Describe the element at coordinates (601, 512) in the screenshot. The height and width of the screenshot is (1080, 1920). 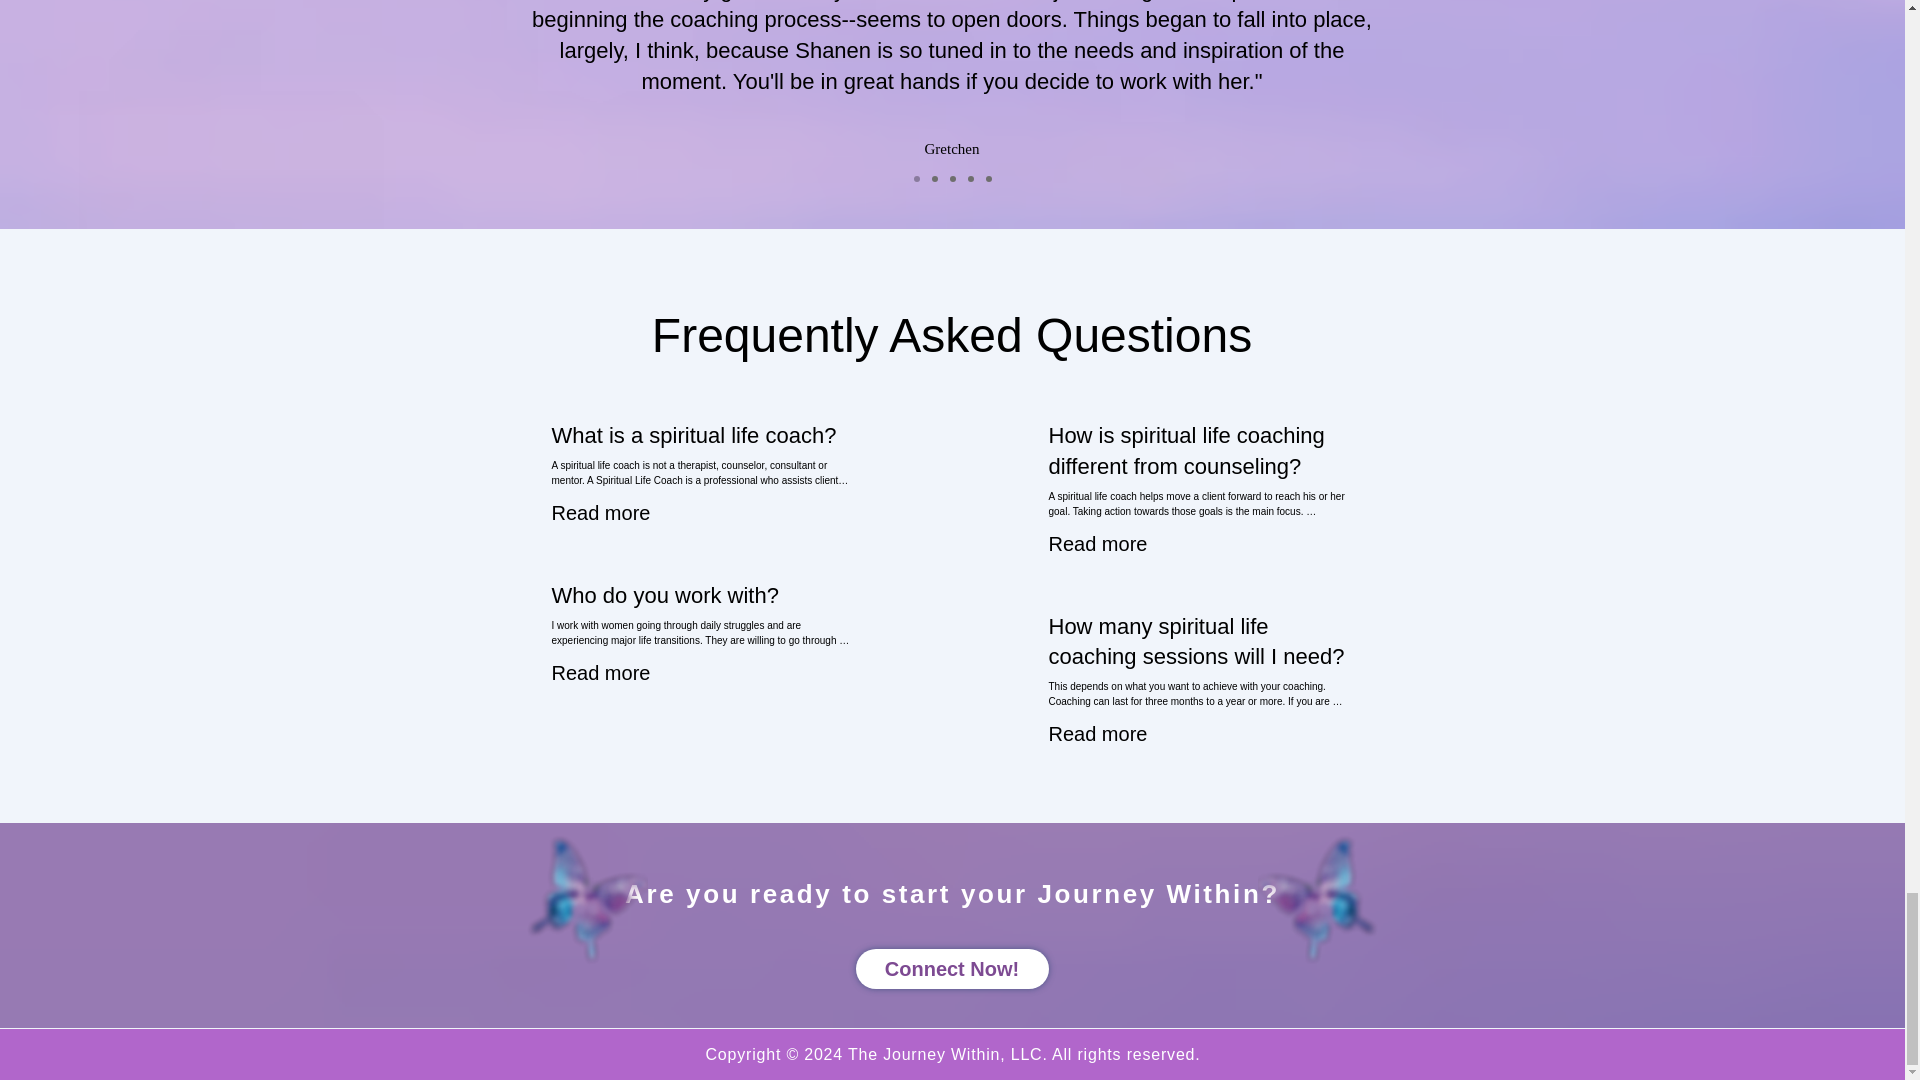
I see `Read more` at that location.